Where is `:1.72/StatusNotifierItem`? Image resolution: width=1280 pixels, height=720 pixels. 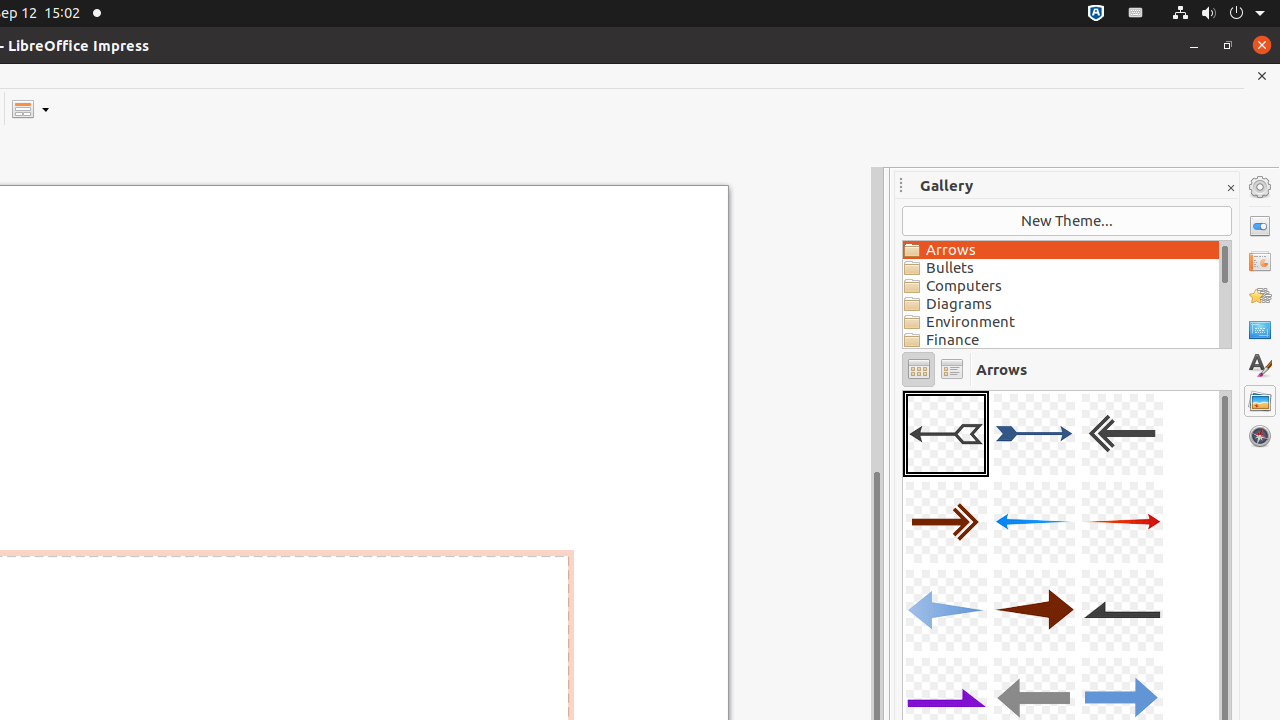
:1.72/StatusNotifierItem is located at coordinates (1096, 14).